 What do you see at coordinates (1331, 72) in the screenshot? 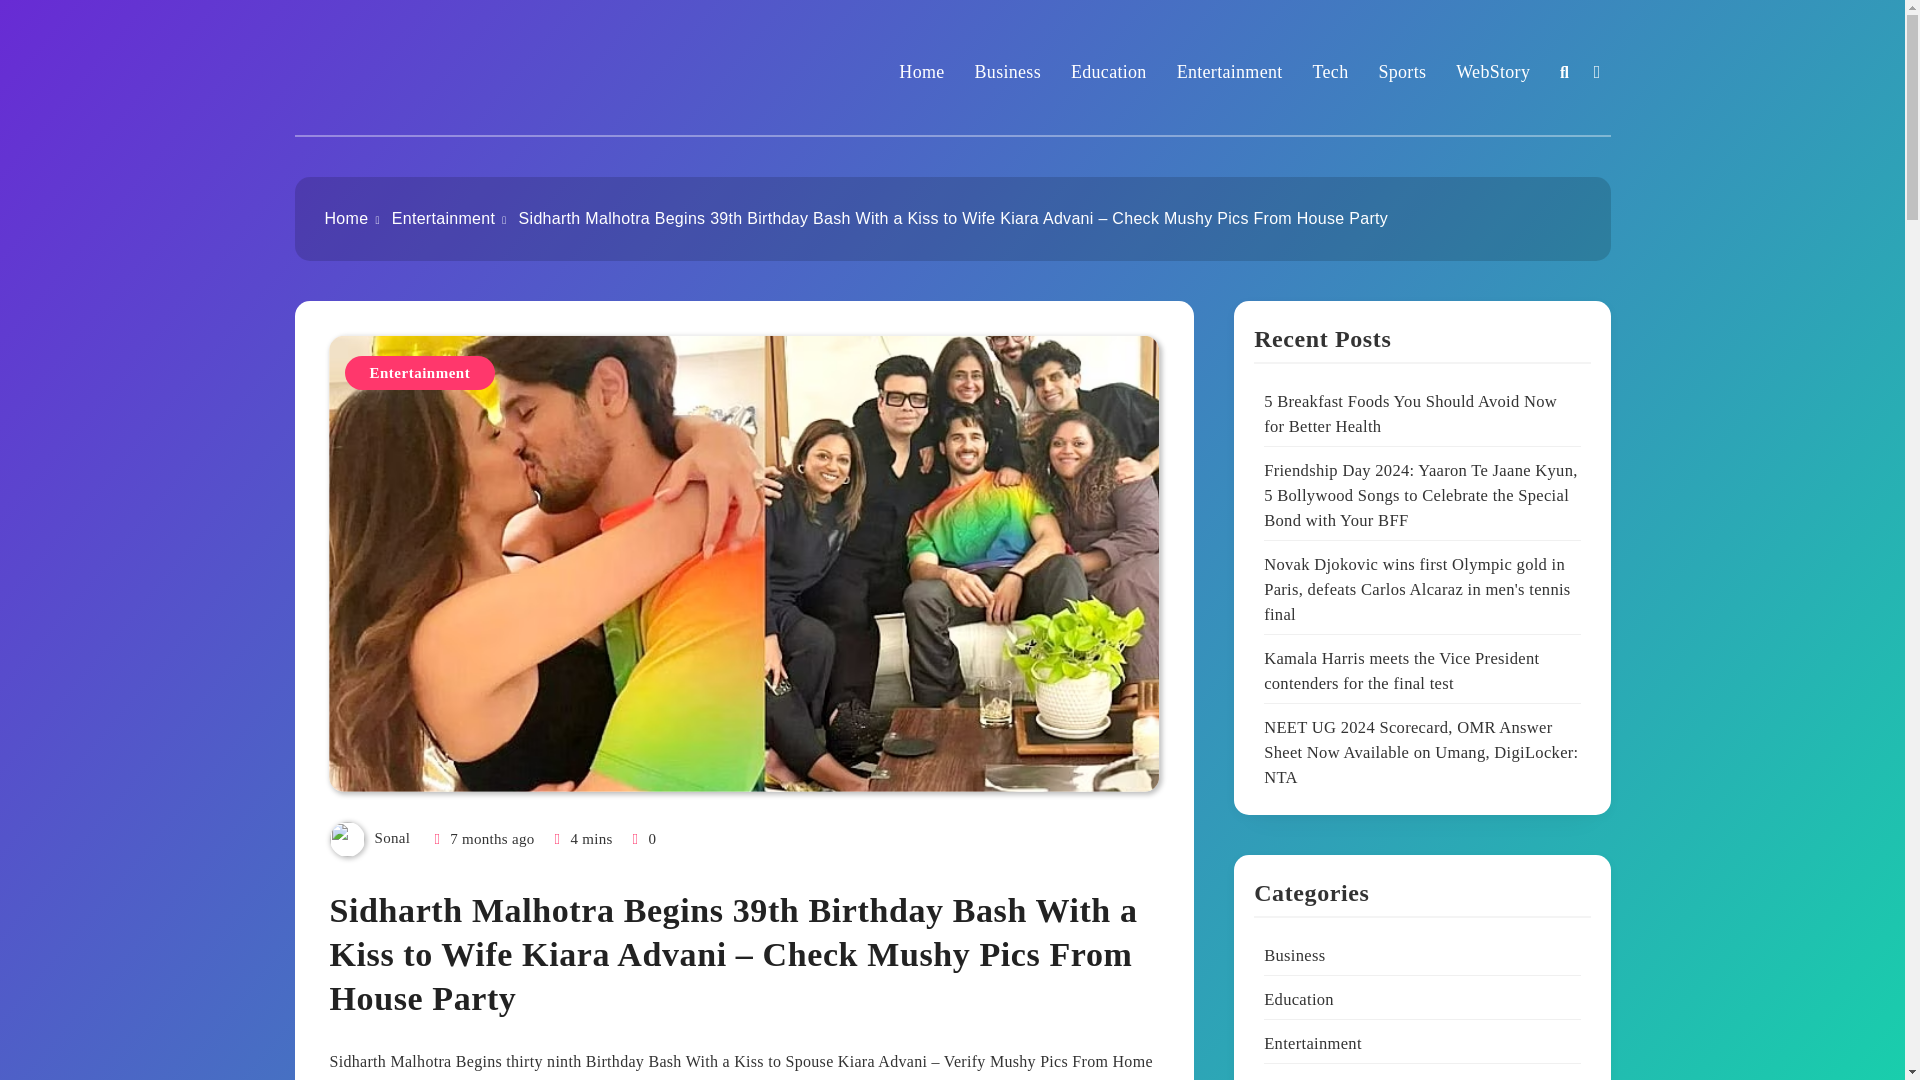
I see `Tech` at bounding box center [1331, 72].